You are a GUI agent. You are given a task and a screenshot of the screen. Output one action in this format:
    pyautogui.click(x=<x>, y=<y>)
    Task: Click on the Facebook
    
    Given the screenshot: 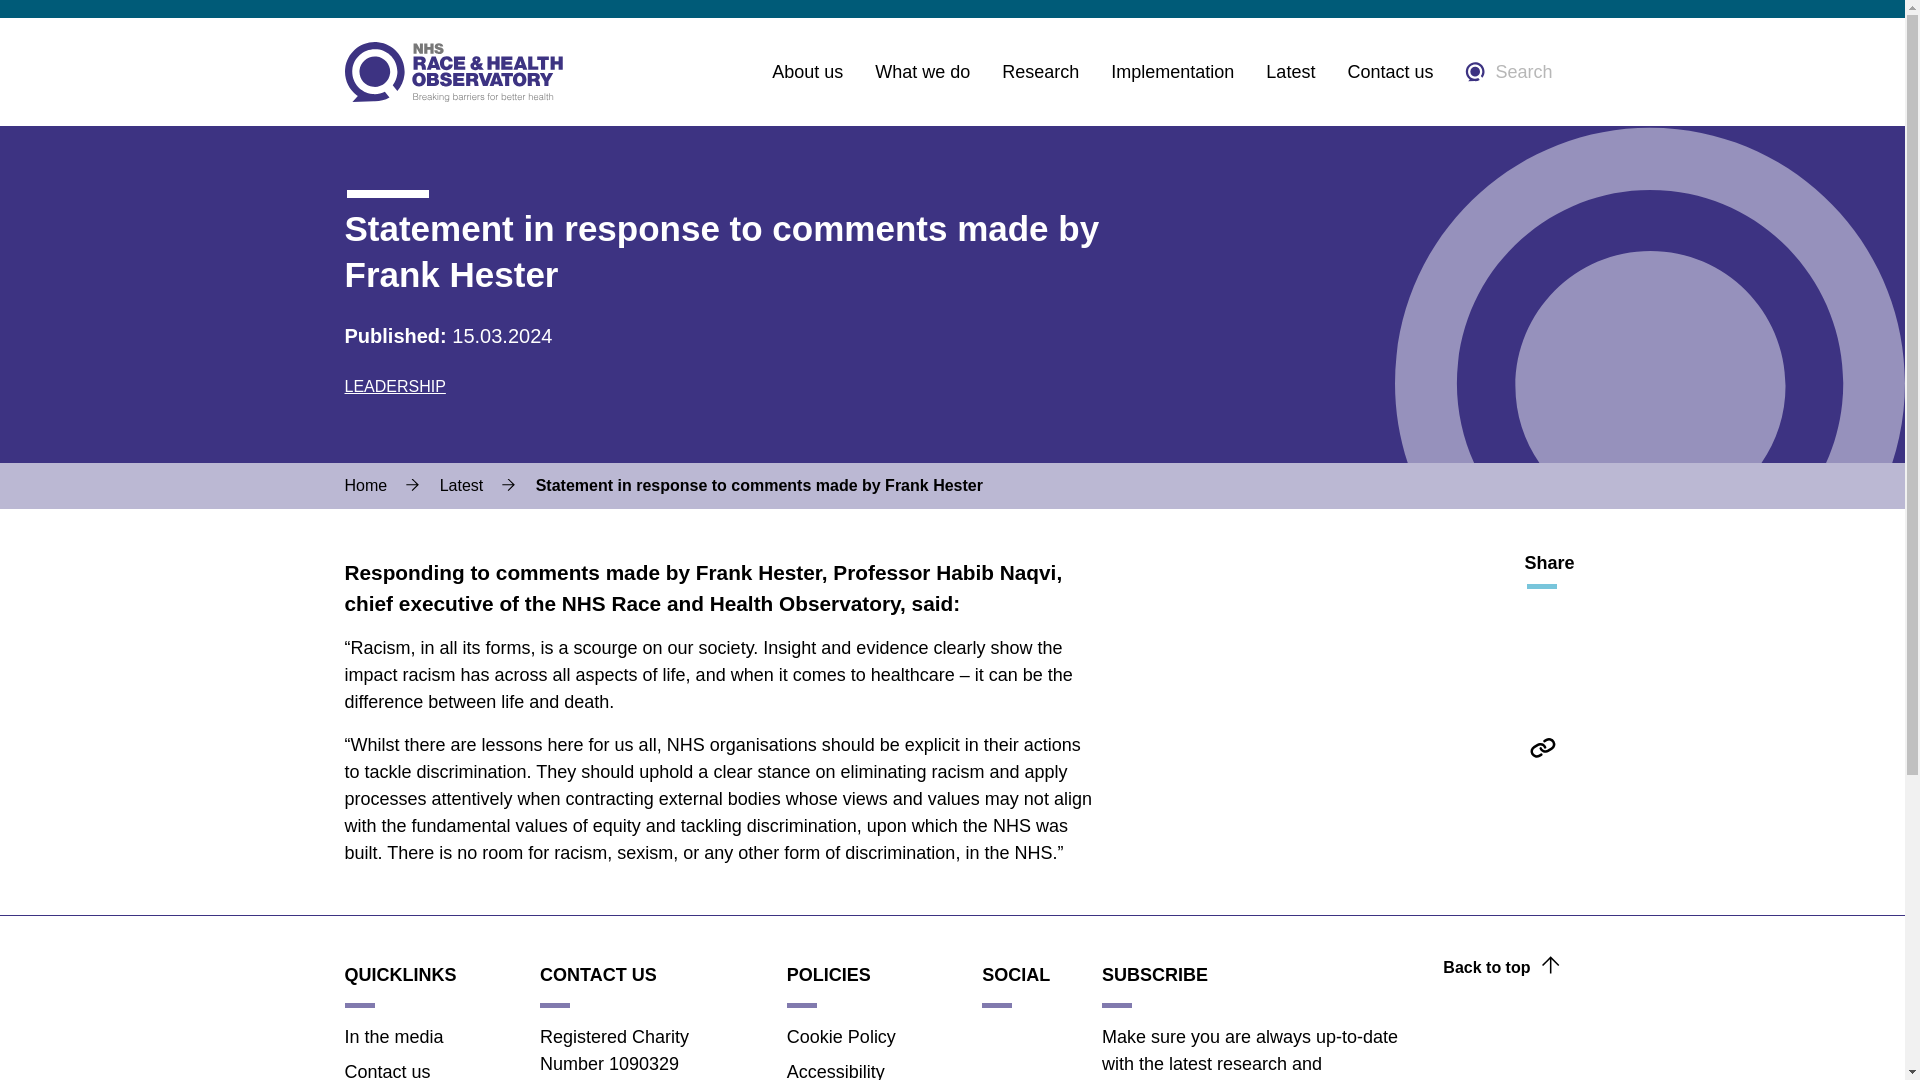 What is the action you would take?
    pyautogui.click(x=1542, y=662)
    